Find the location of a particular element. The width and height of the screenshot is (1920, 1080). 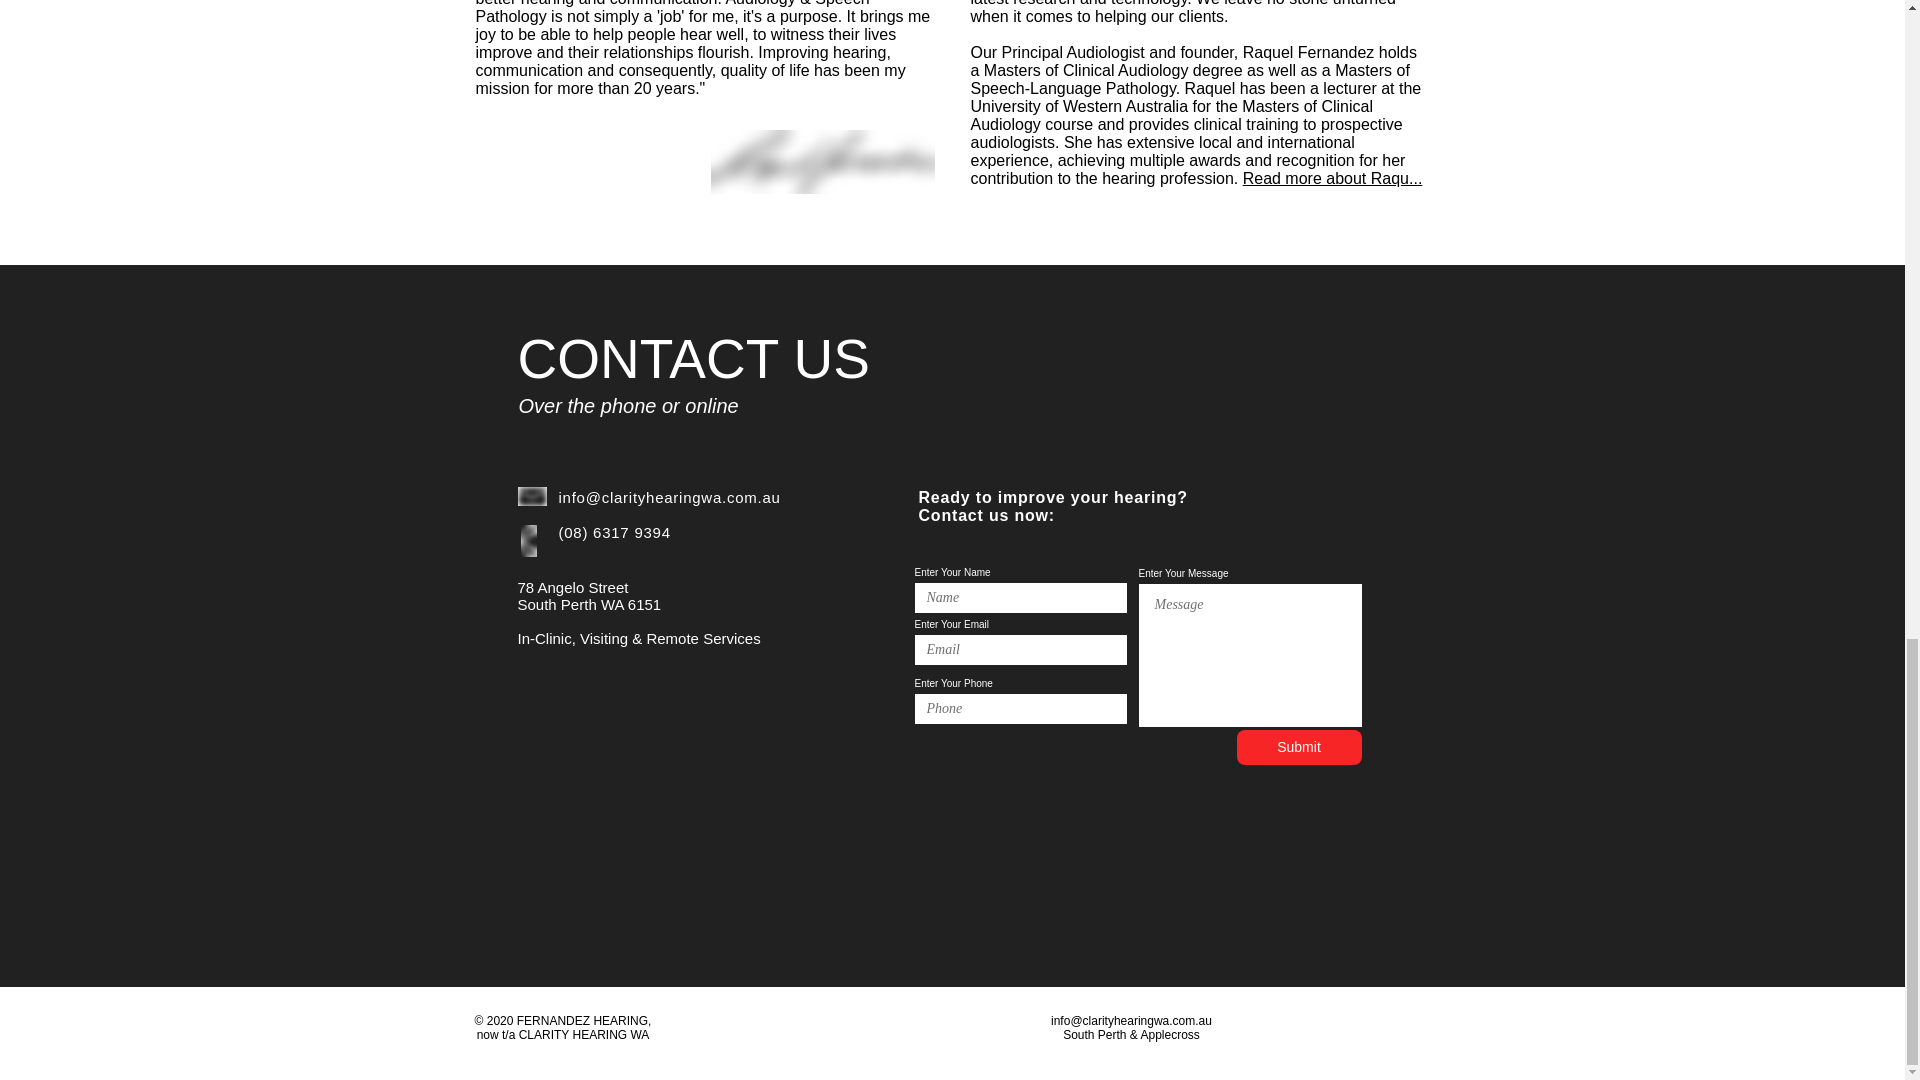

mail.png is located at coordinates (532, 496).